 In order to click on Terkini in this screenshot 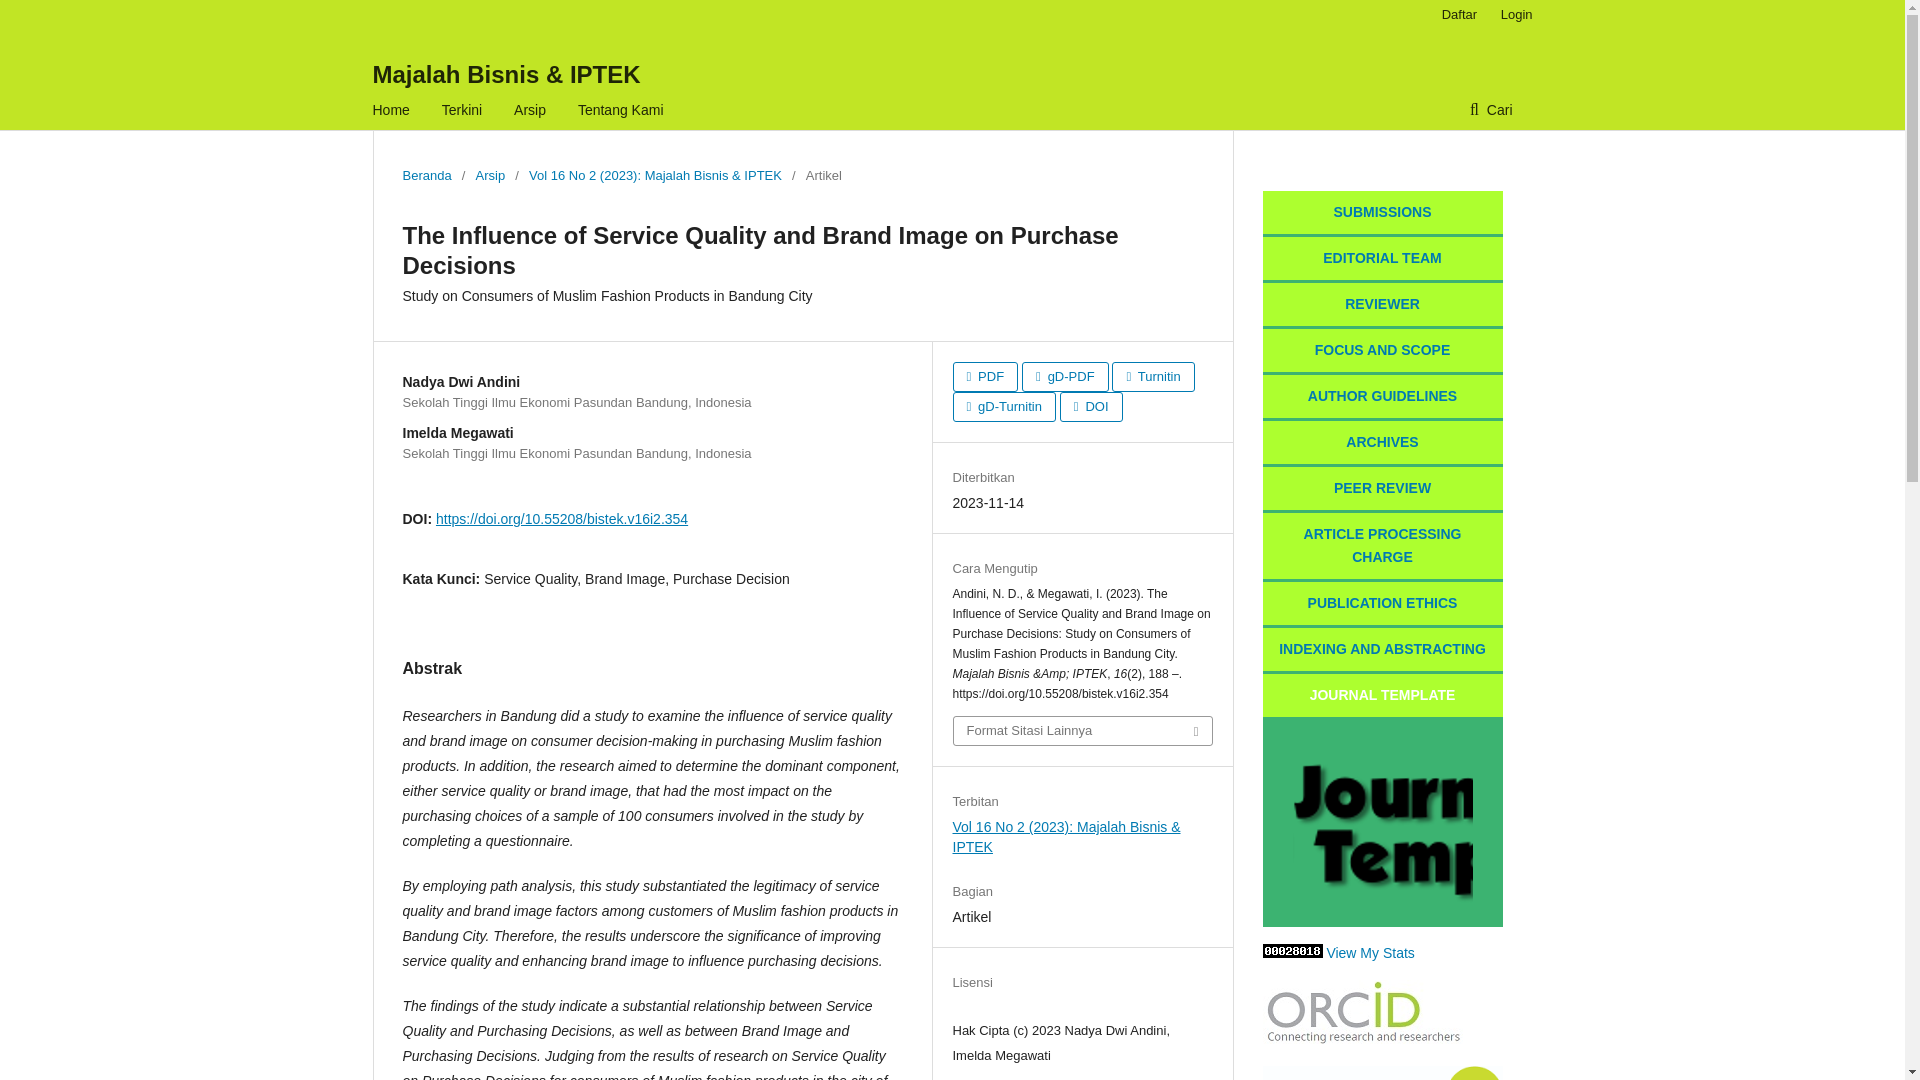, I will do `click(461, 109)`.